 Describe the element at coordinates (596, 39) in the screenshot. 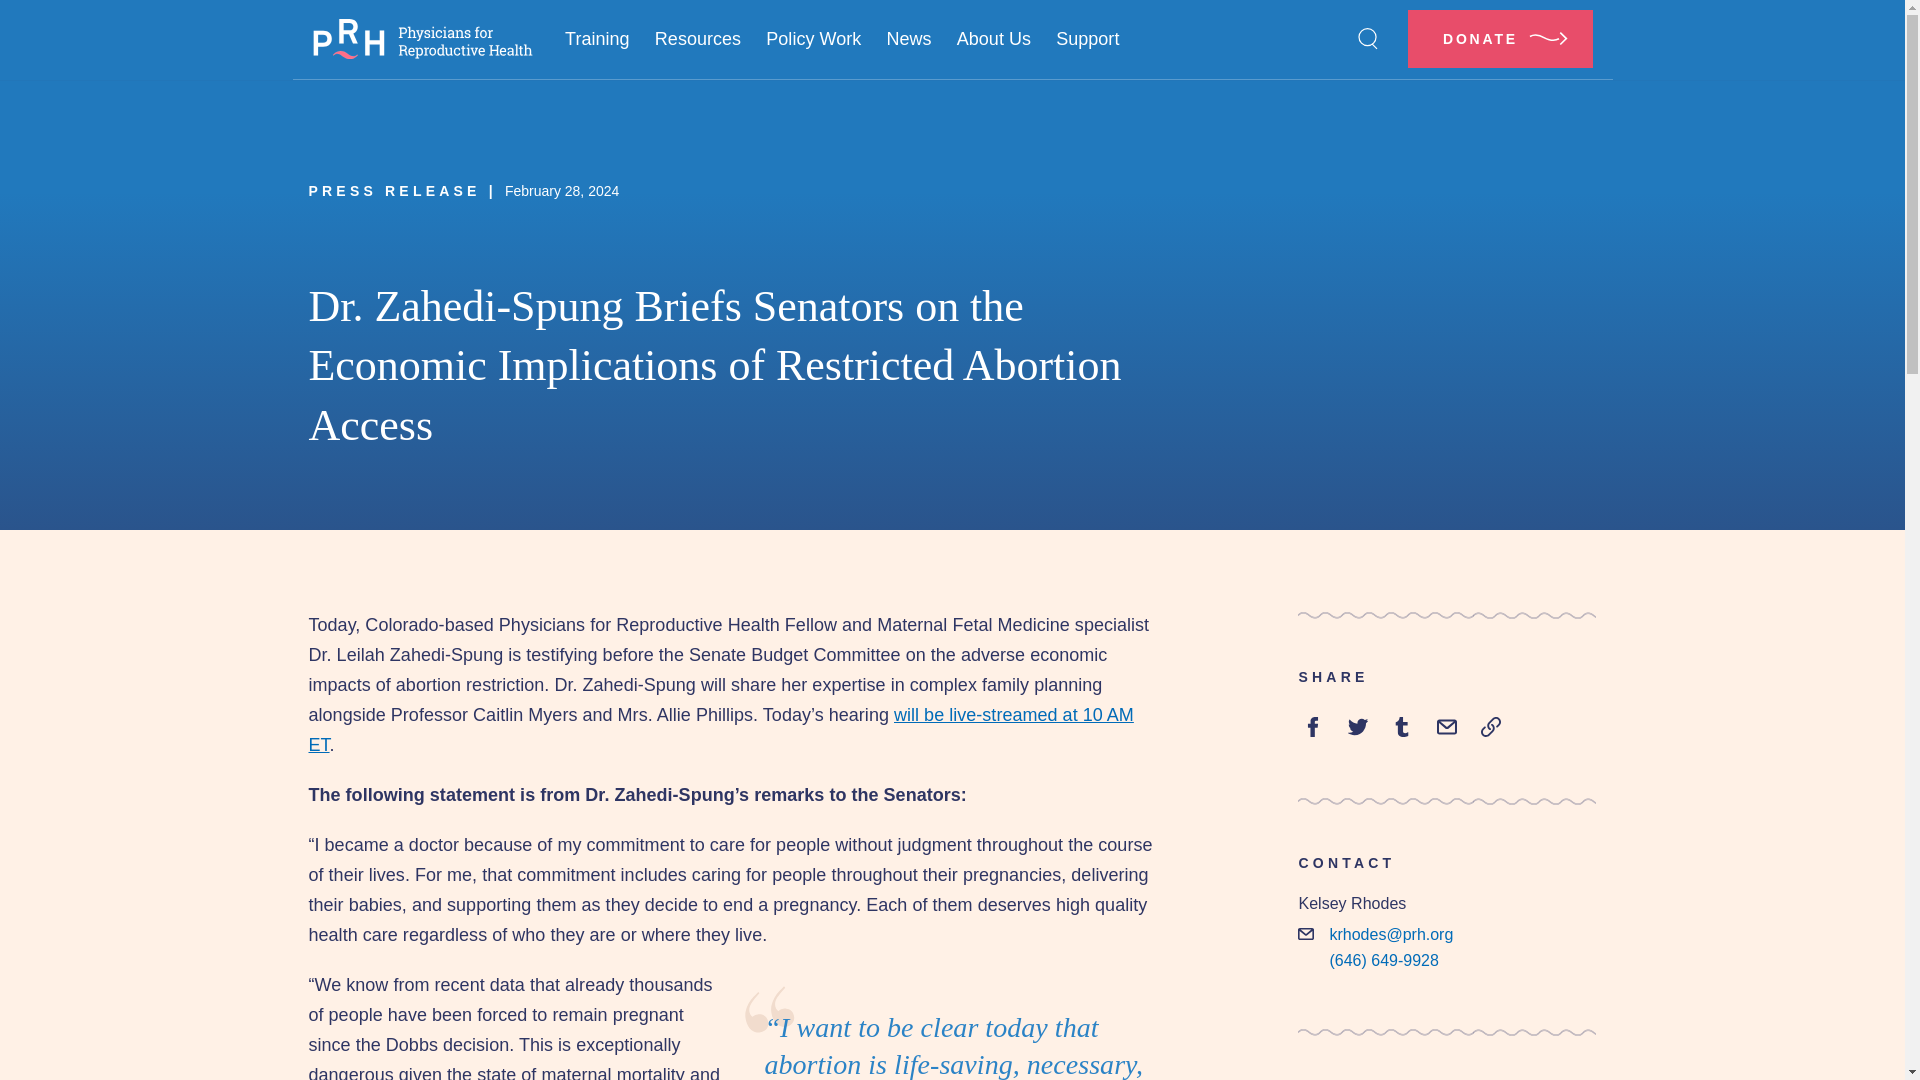

I see `Training` at that location.